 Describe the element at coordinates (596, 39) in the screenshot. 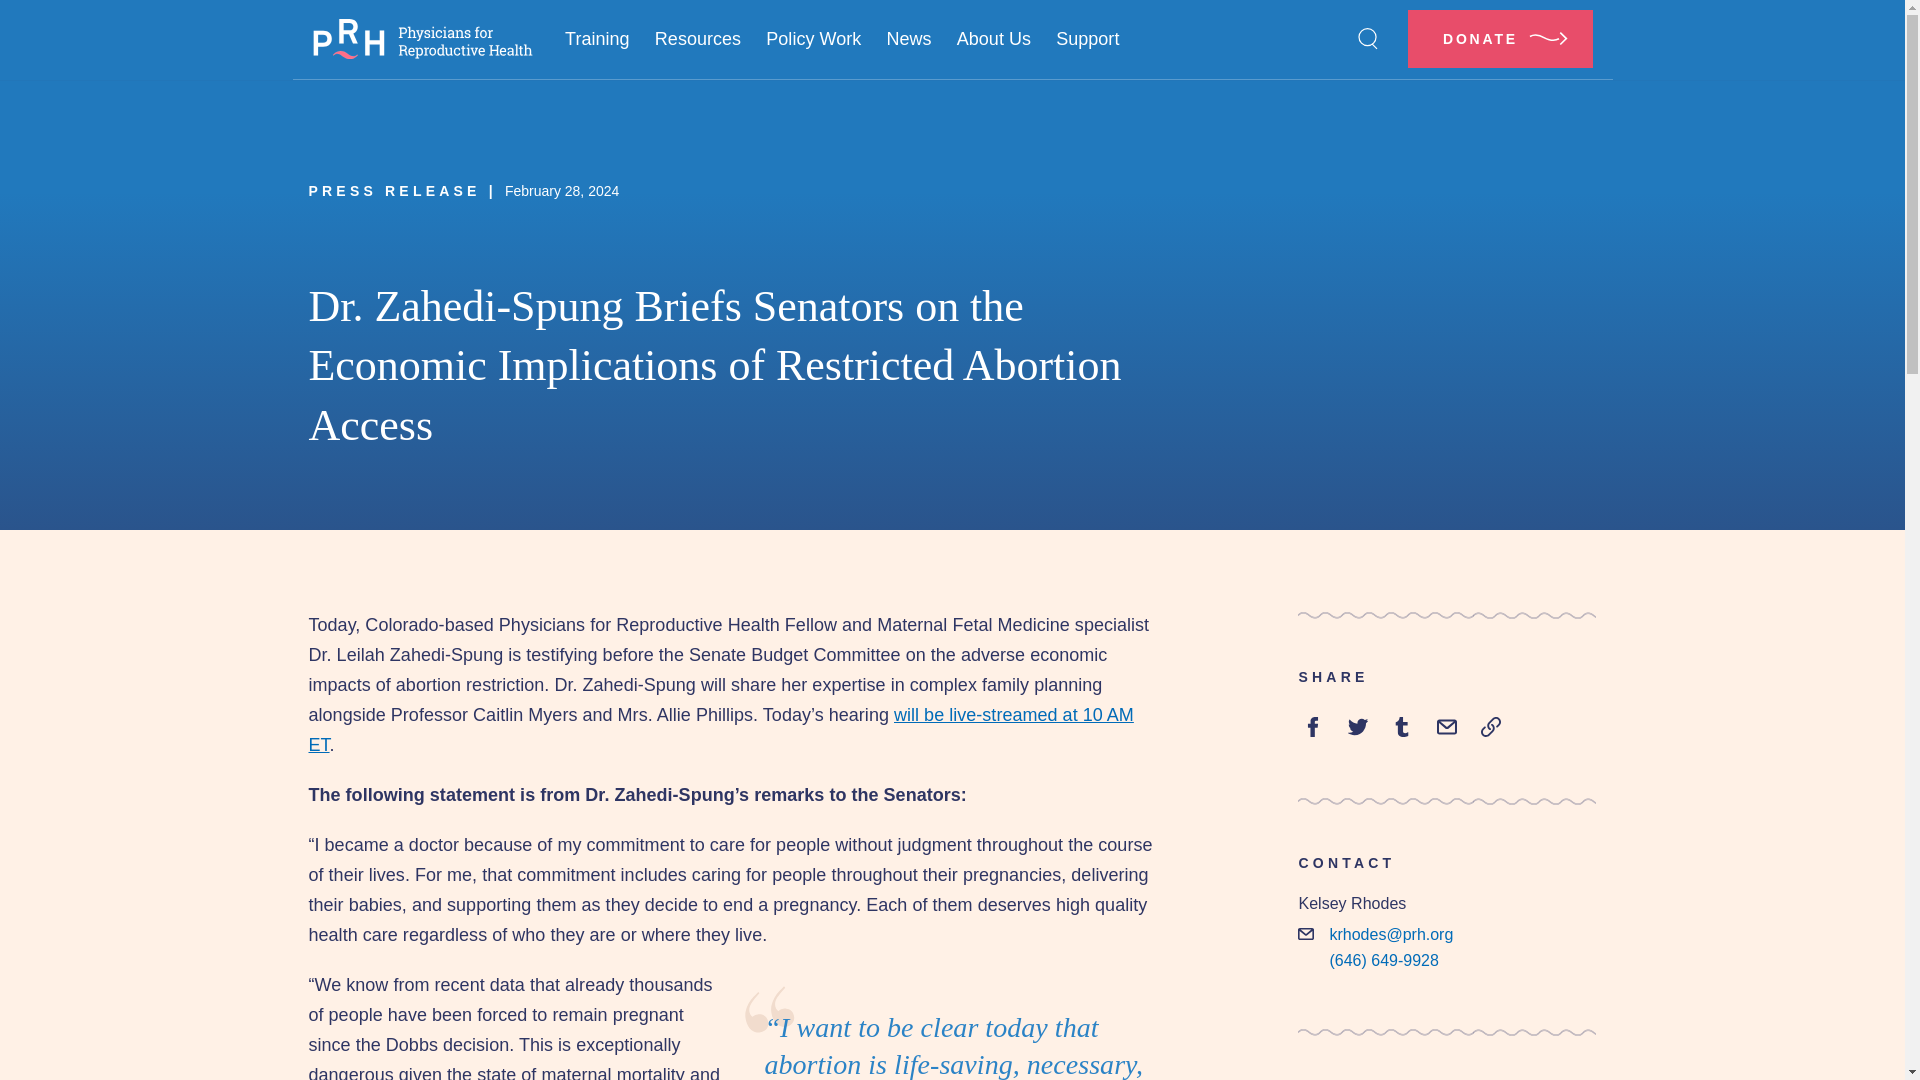

I see `Training` at that location.